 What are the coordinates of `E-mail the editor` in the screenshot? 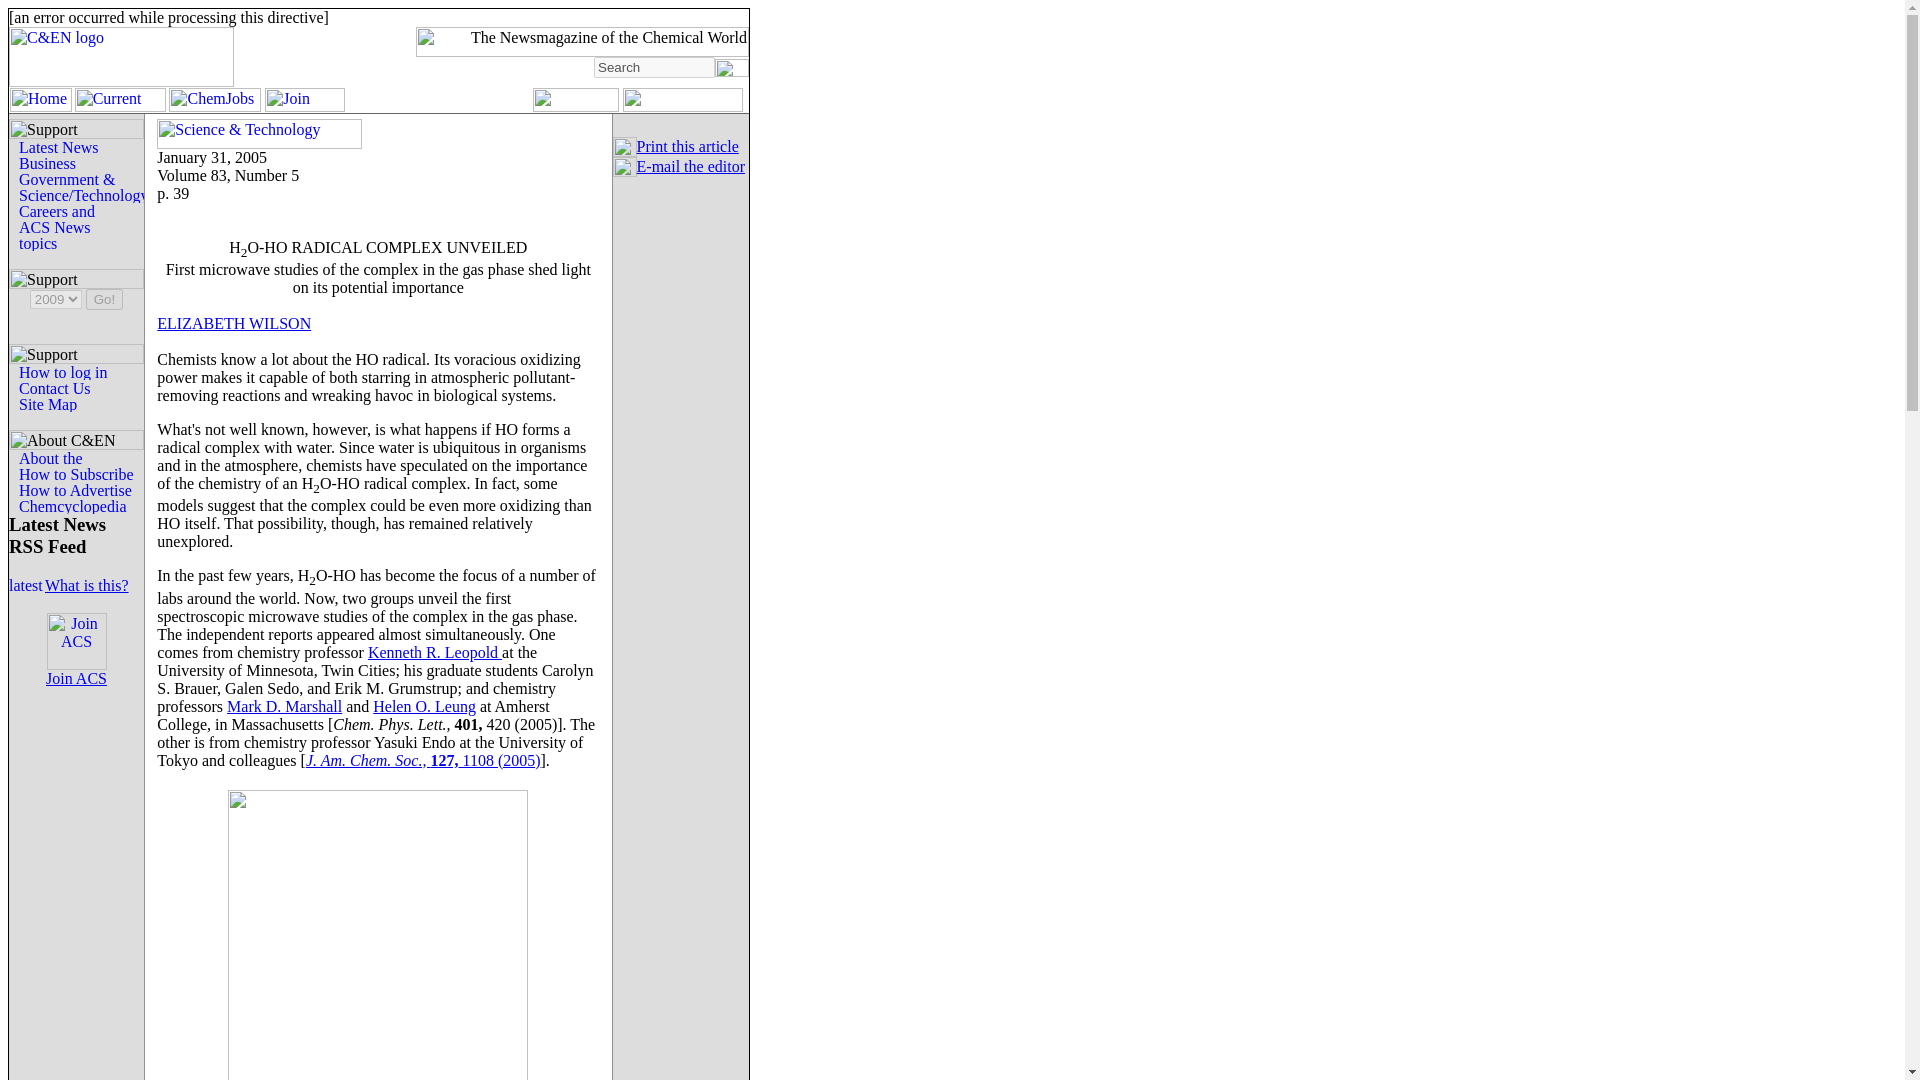 It's located at (690, 166).